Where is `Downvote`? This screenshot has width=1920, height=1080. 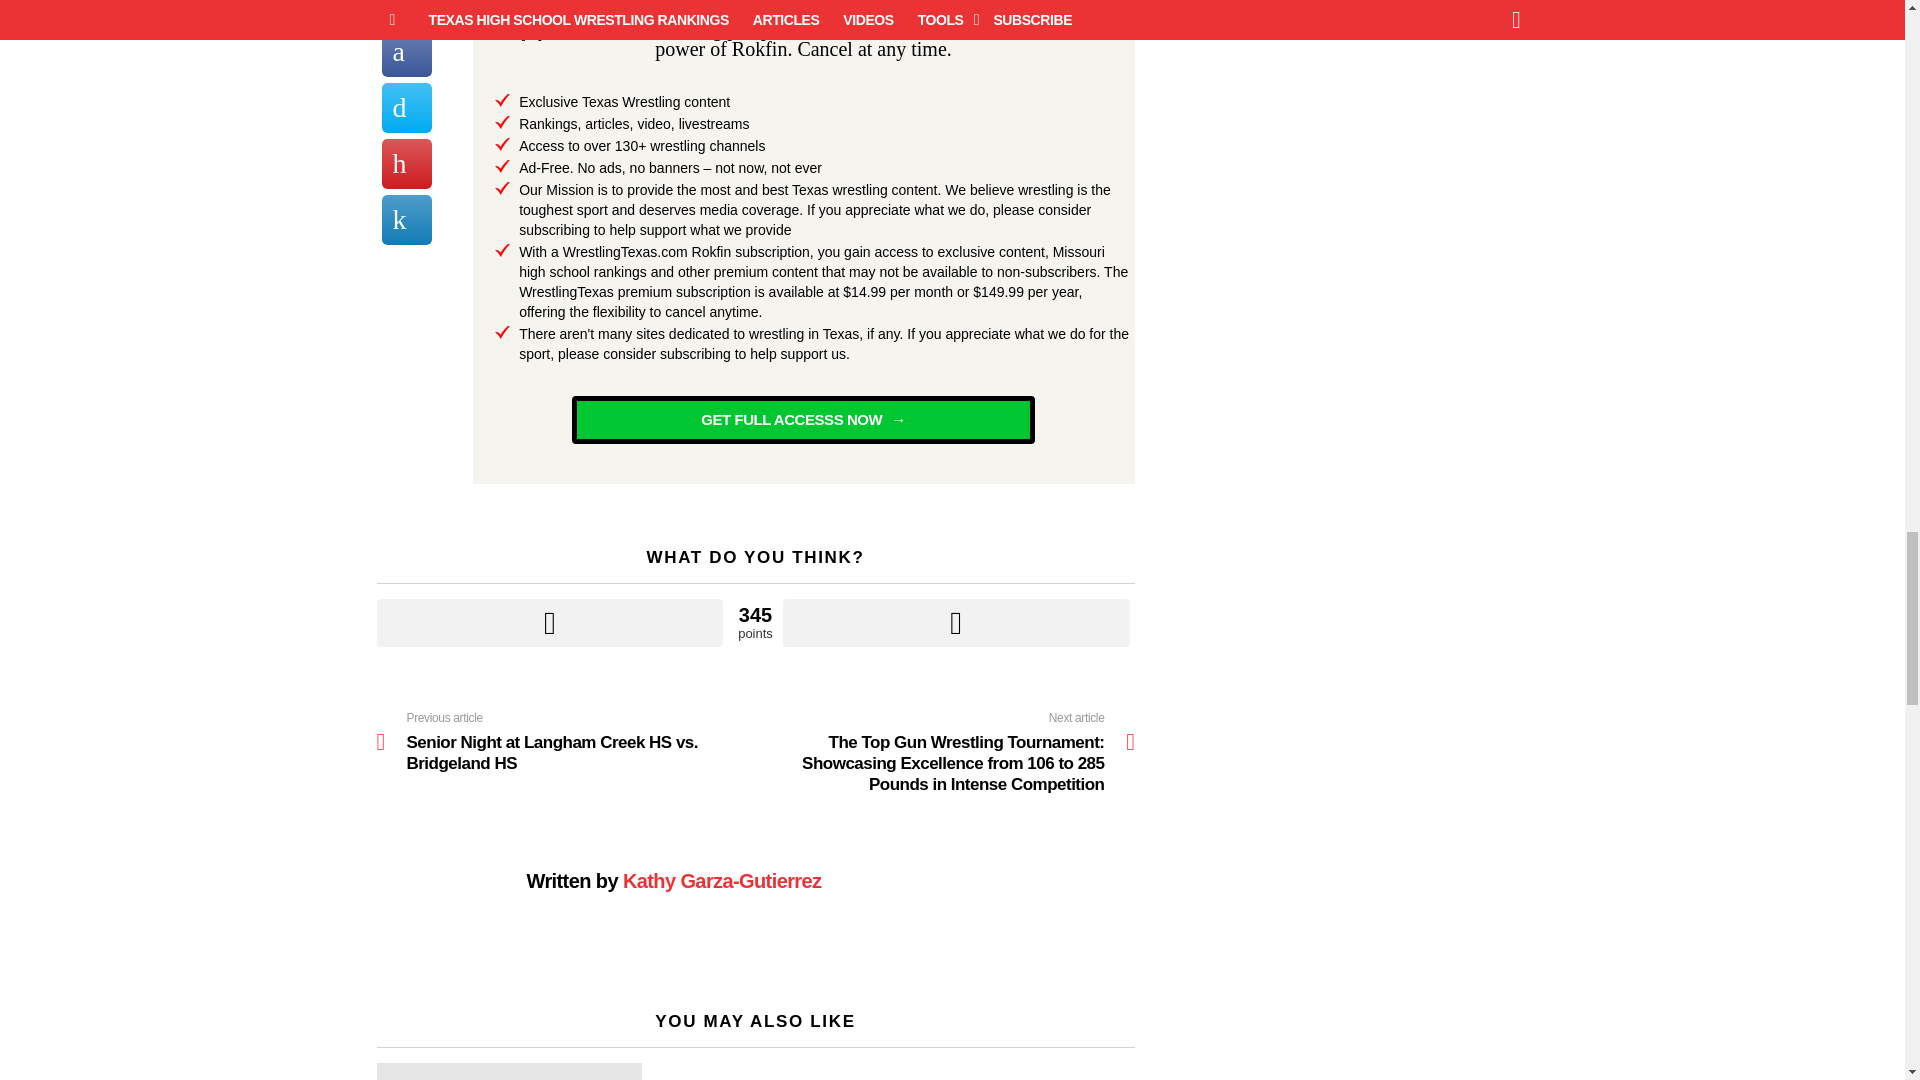 Downvote is located at coordinates (956, 622).